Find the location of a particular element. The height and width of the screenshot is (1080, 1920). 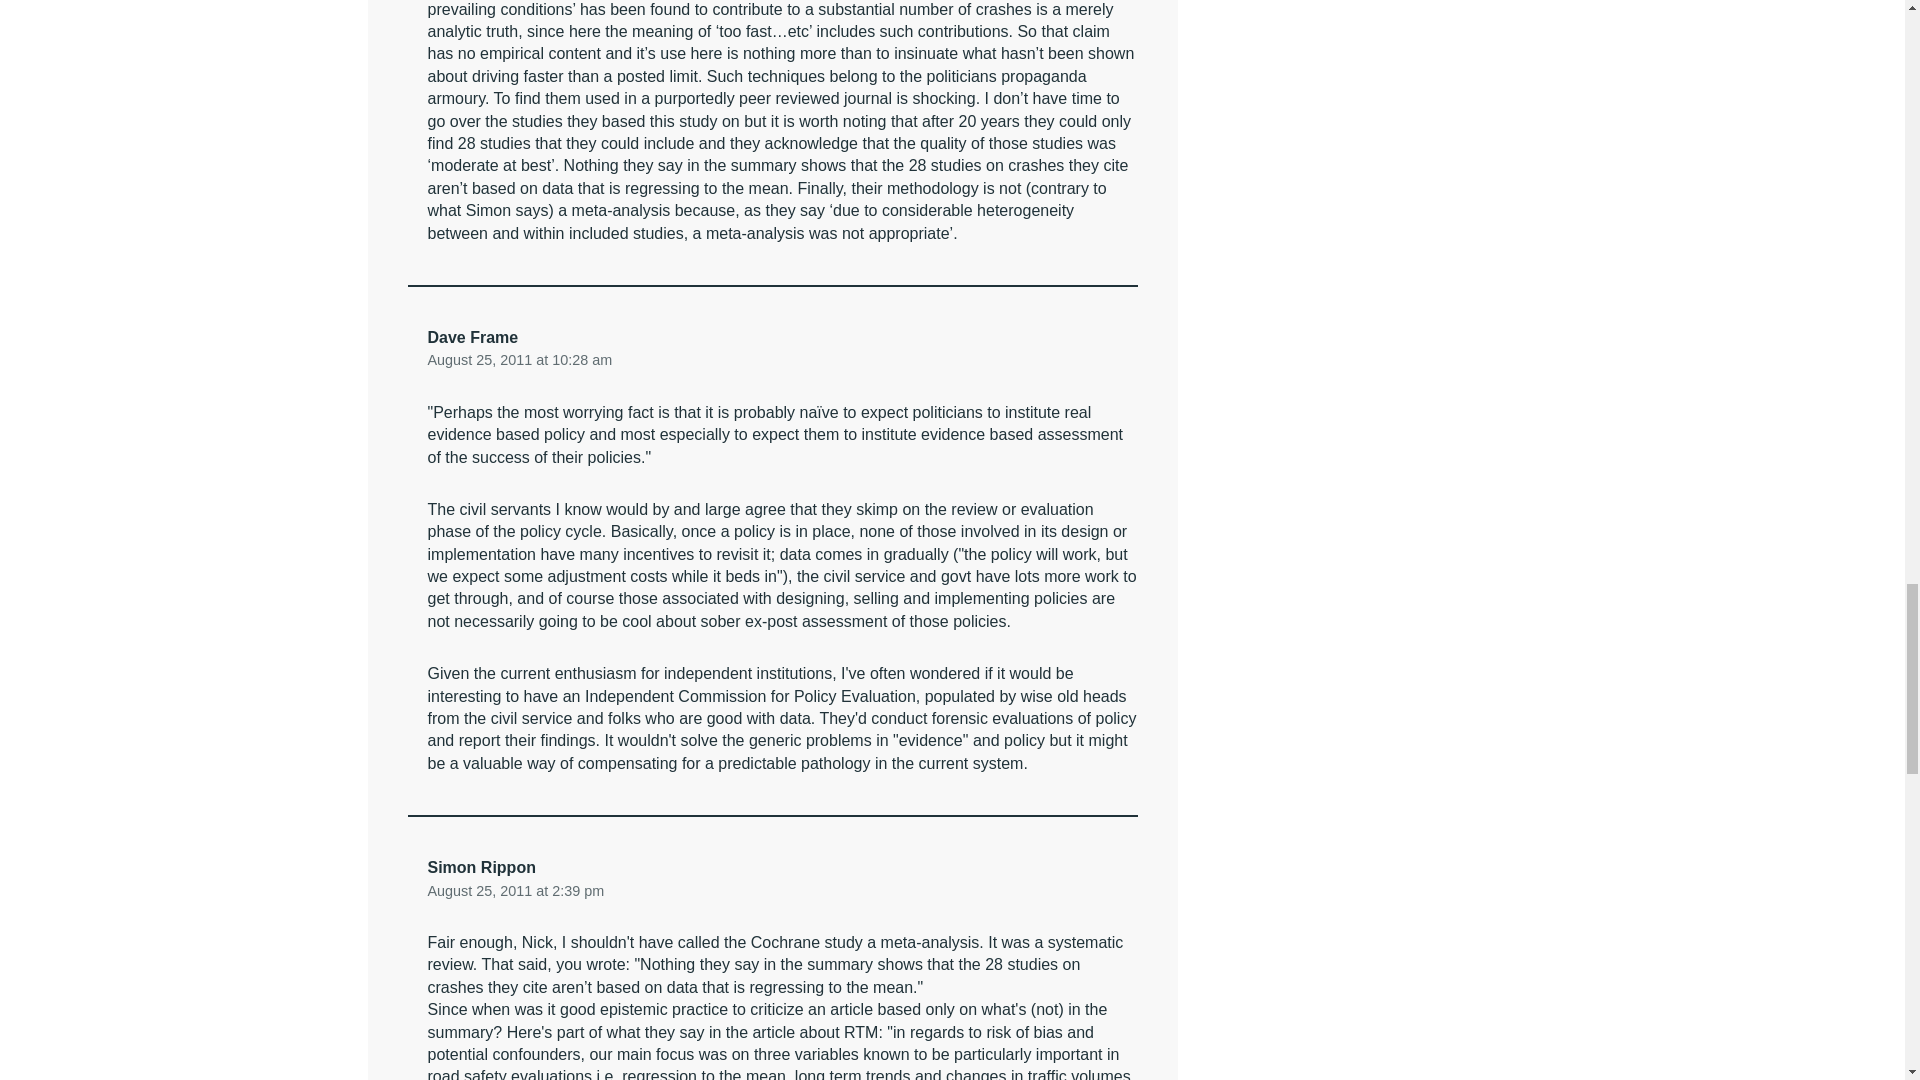

August 25, 2011 at 10:28 am is located at coordinates (520, 360).